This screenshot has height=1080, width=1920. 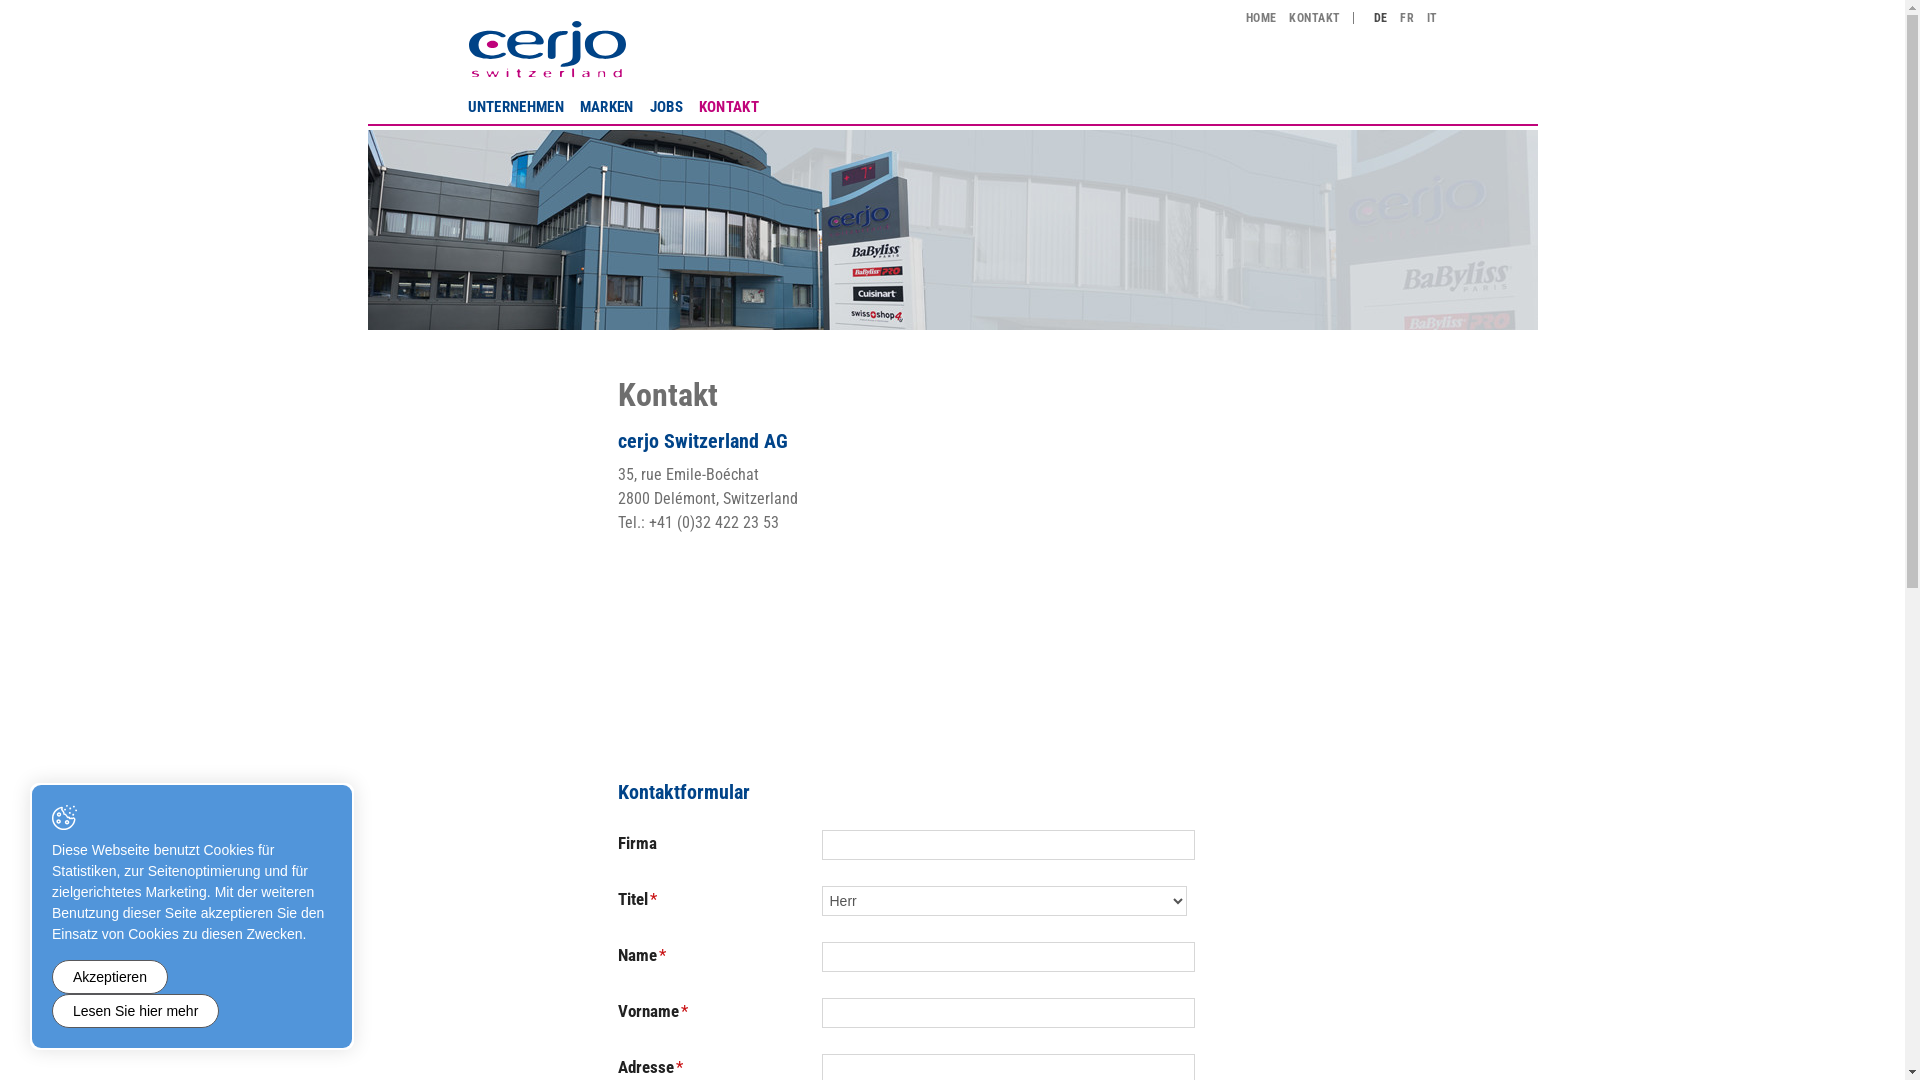 What do you see at coordinates (1381, 18) in the screenshot?
I see `DE` at bounding box center [1381, 18].